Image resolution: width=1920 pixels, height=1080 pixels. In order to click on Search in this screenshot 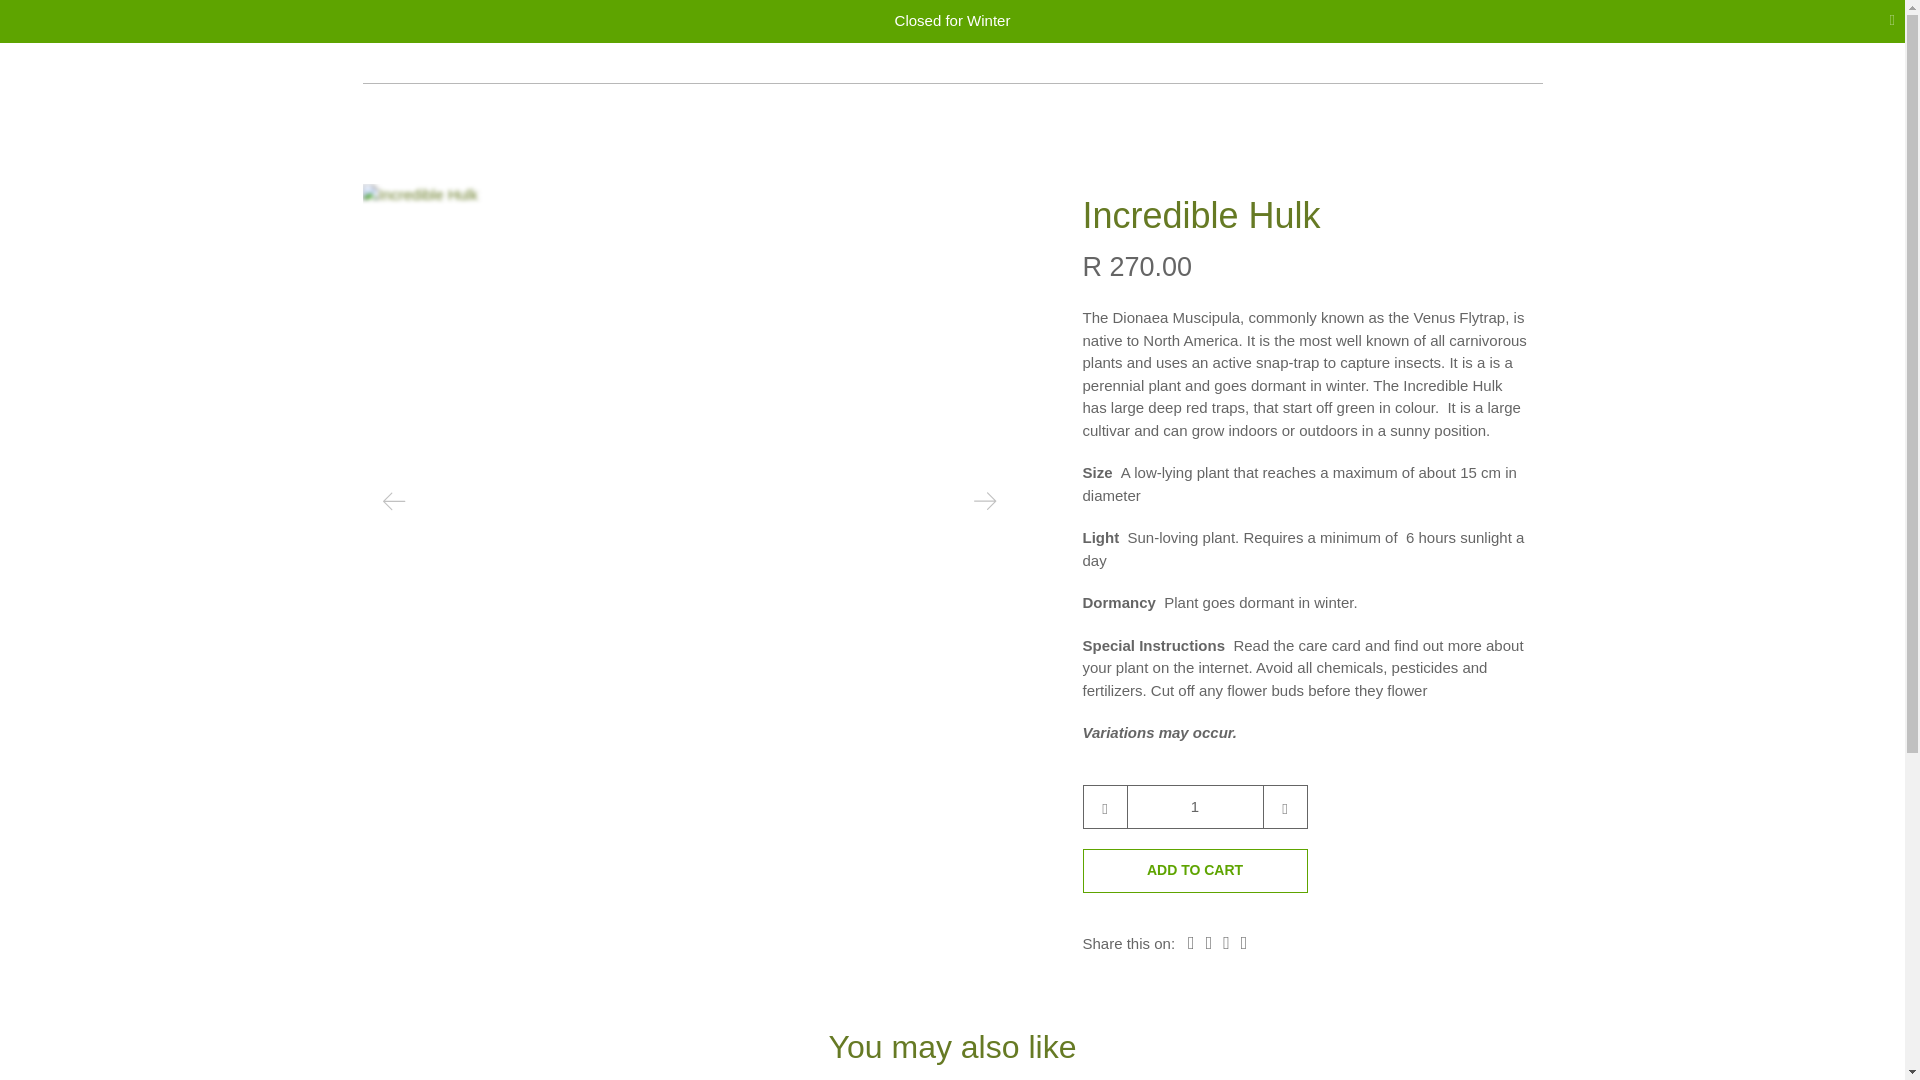, I will do `click(1502, 72)`.